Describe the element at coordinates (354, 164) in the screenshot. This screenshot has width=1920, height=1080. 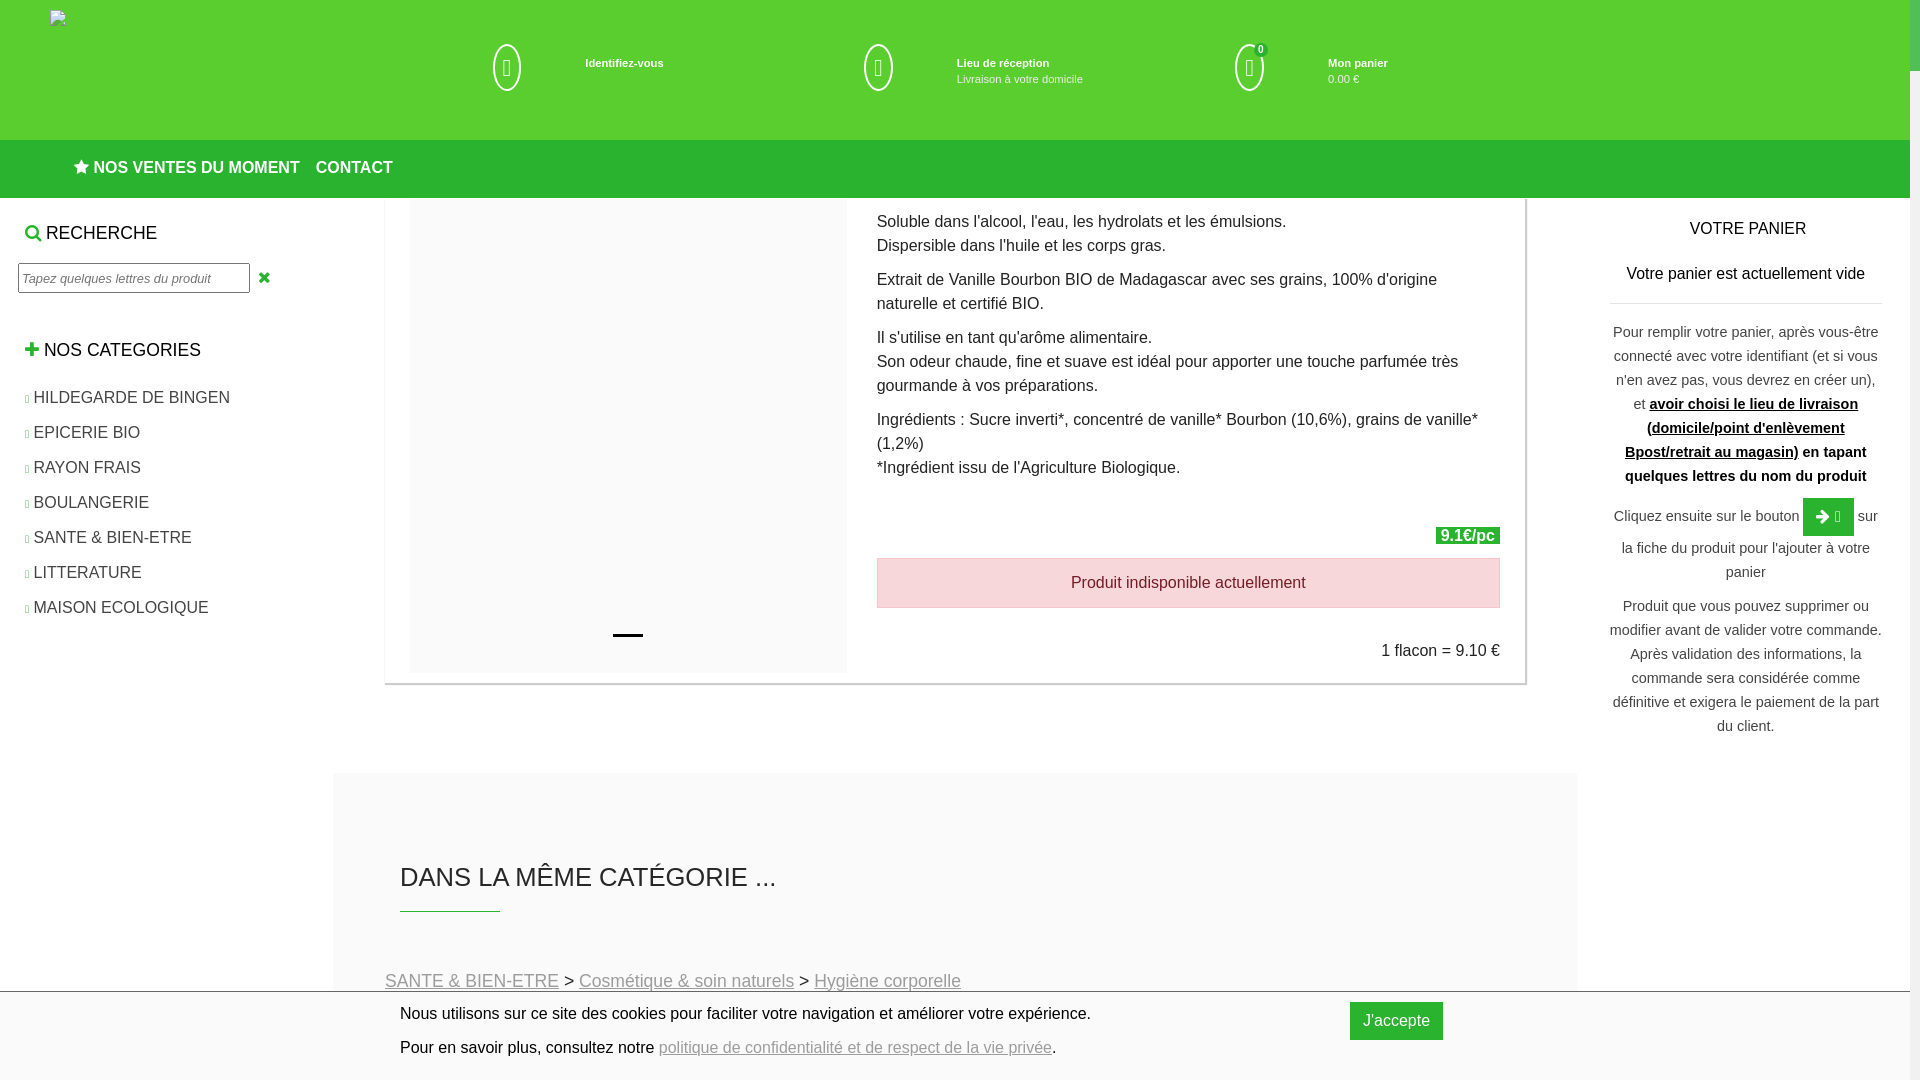
I see `CONTACT` at that location.